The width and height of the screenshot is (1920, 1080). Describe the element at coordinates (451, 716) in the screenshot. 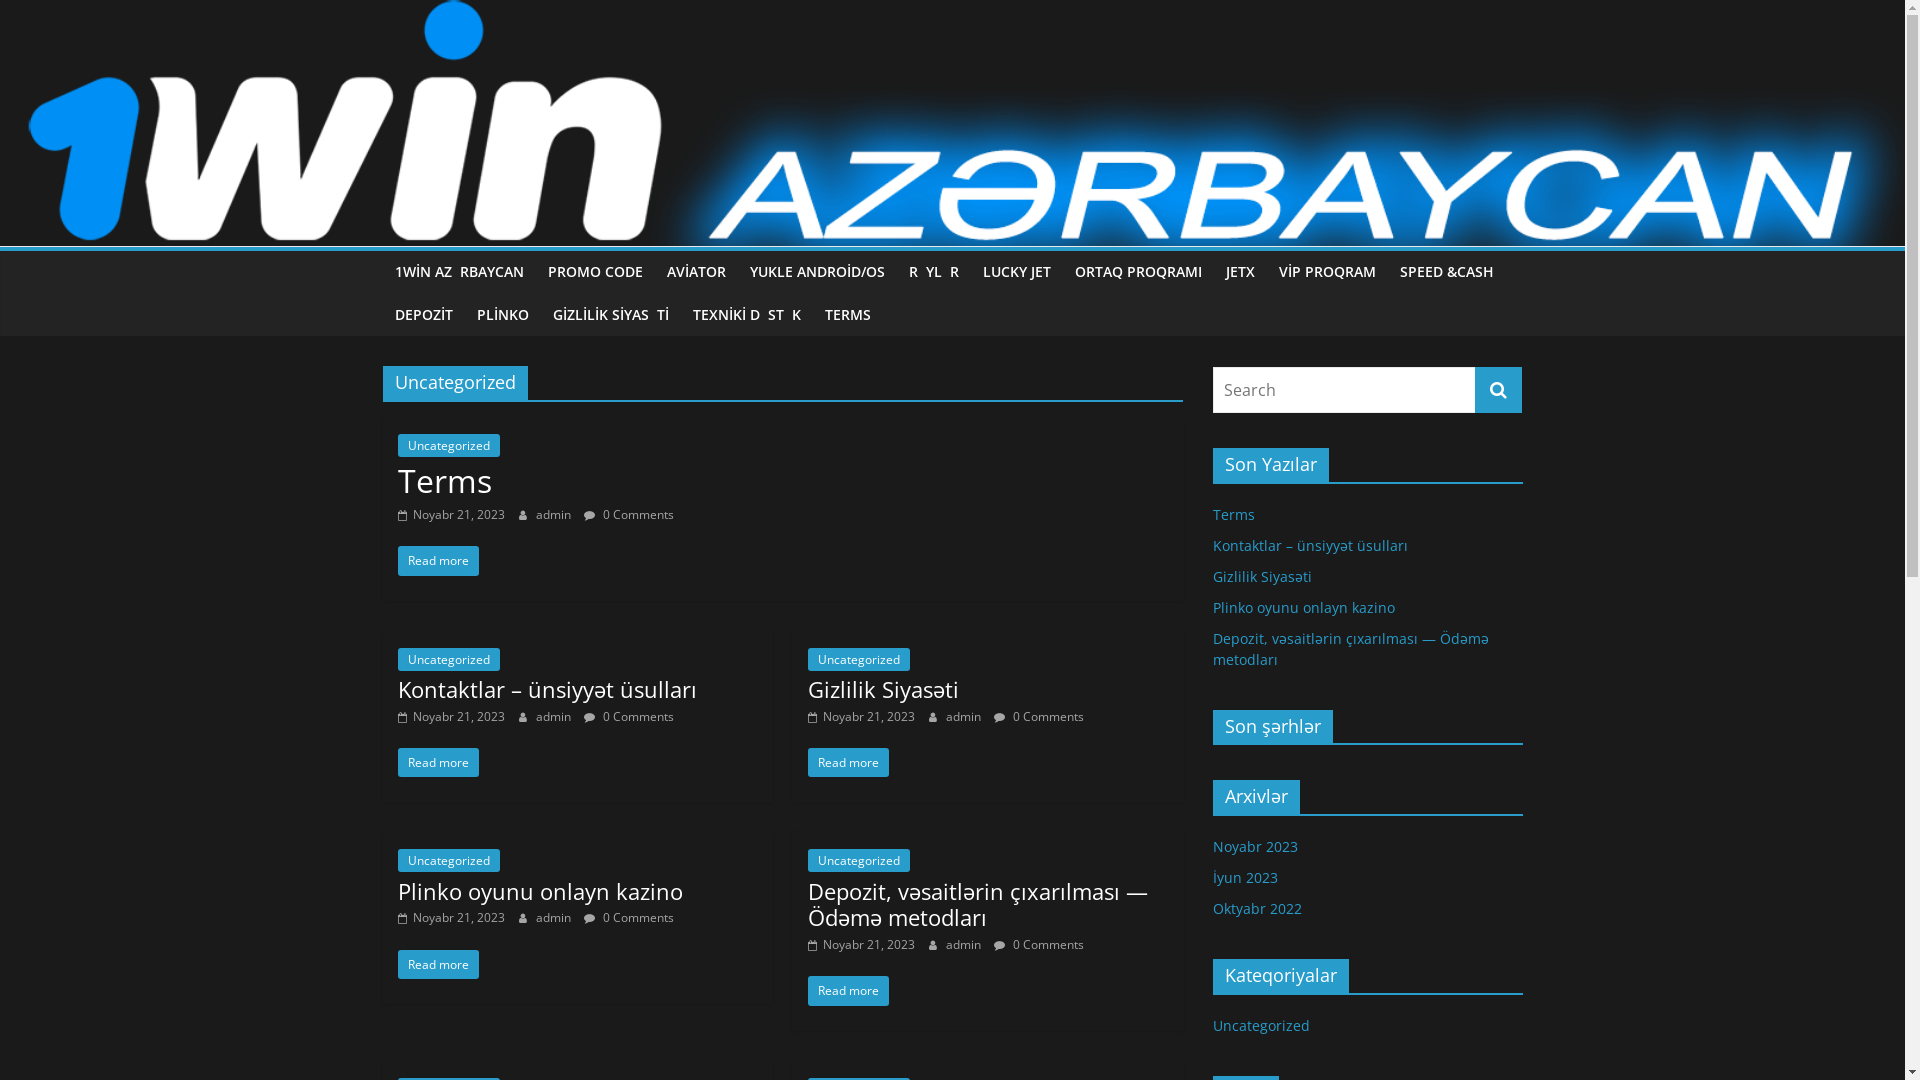

I see `Noyabr 21, 2023` at that location.